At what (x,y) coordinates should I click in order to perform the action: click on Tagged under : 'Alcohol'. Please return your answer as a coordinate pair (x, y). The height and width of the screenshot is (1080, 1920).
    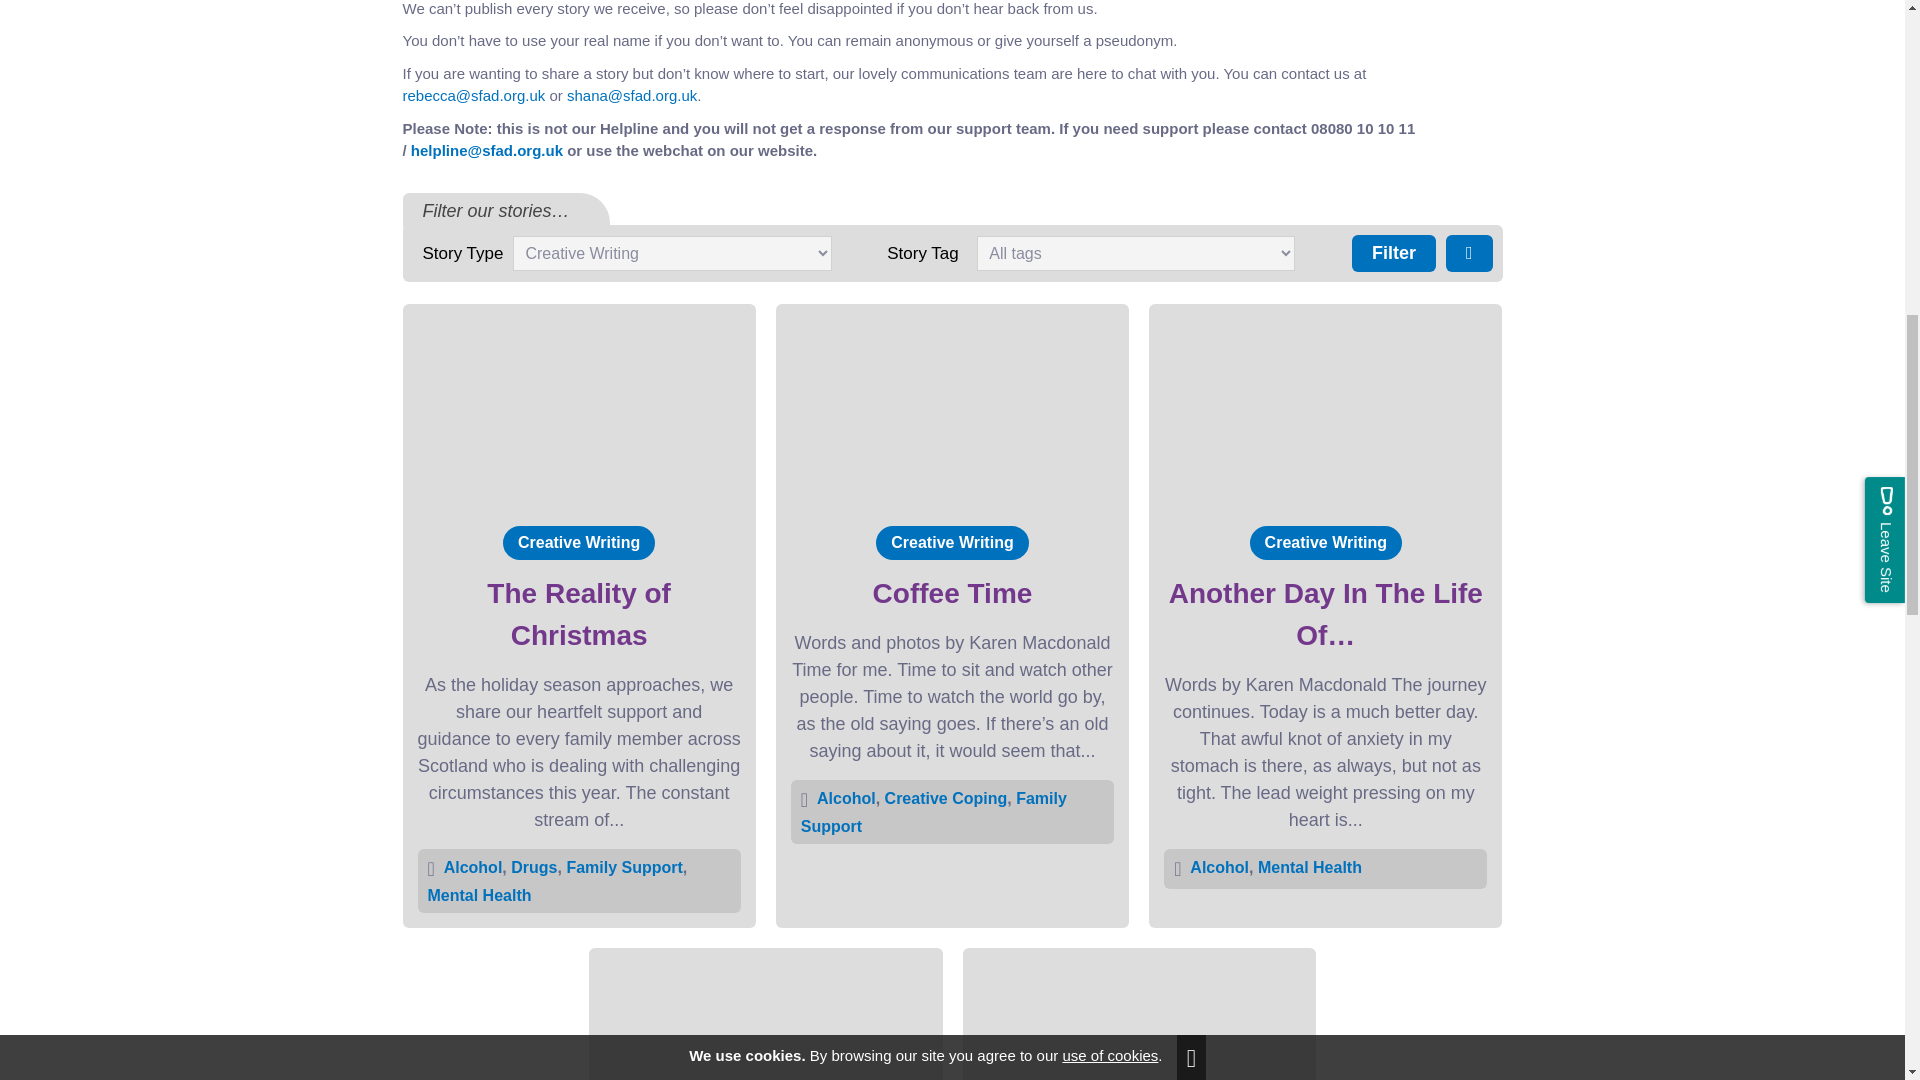
    Looking at the image, I should click on (846, 798).